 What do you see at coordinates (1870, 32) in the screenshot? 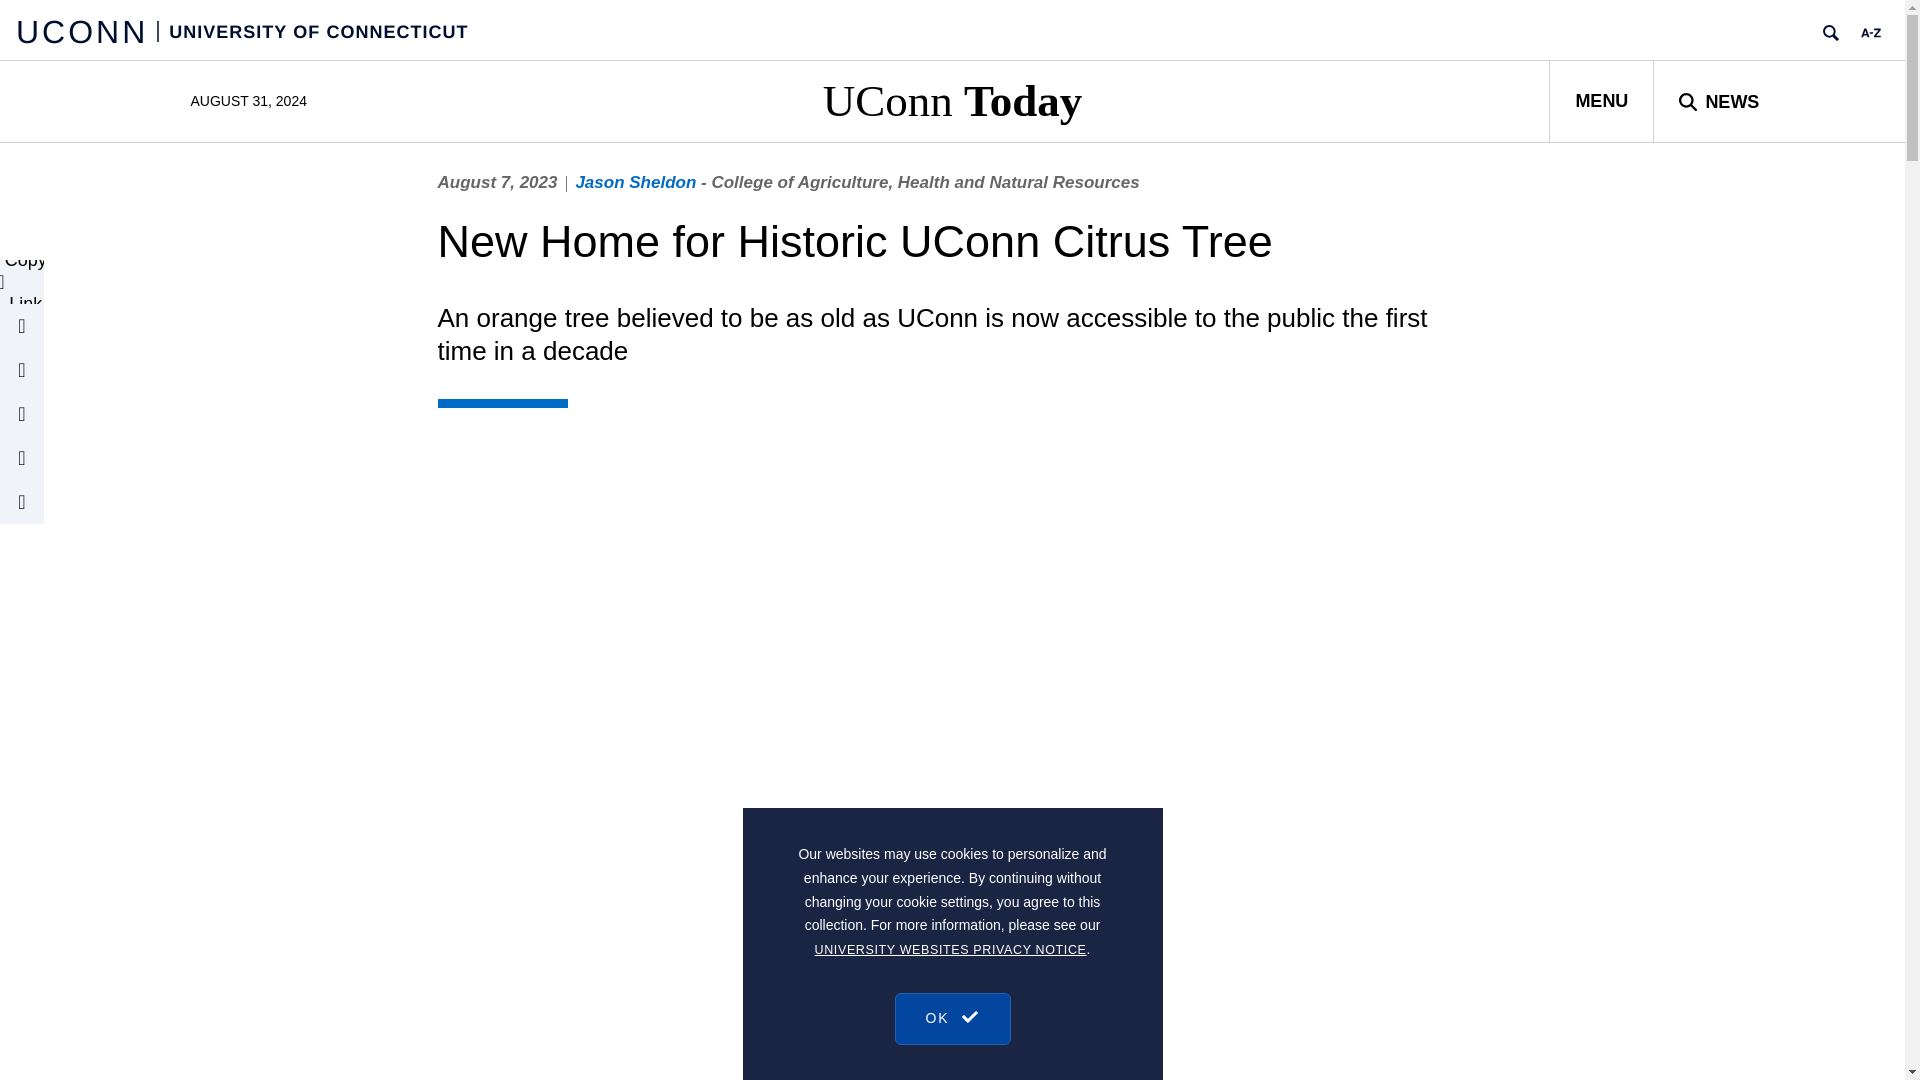
I see `UConn A to Z Search` at bounding box center [1870, 32].